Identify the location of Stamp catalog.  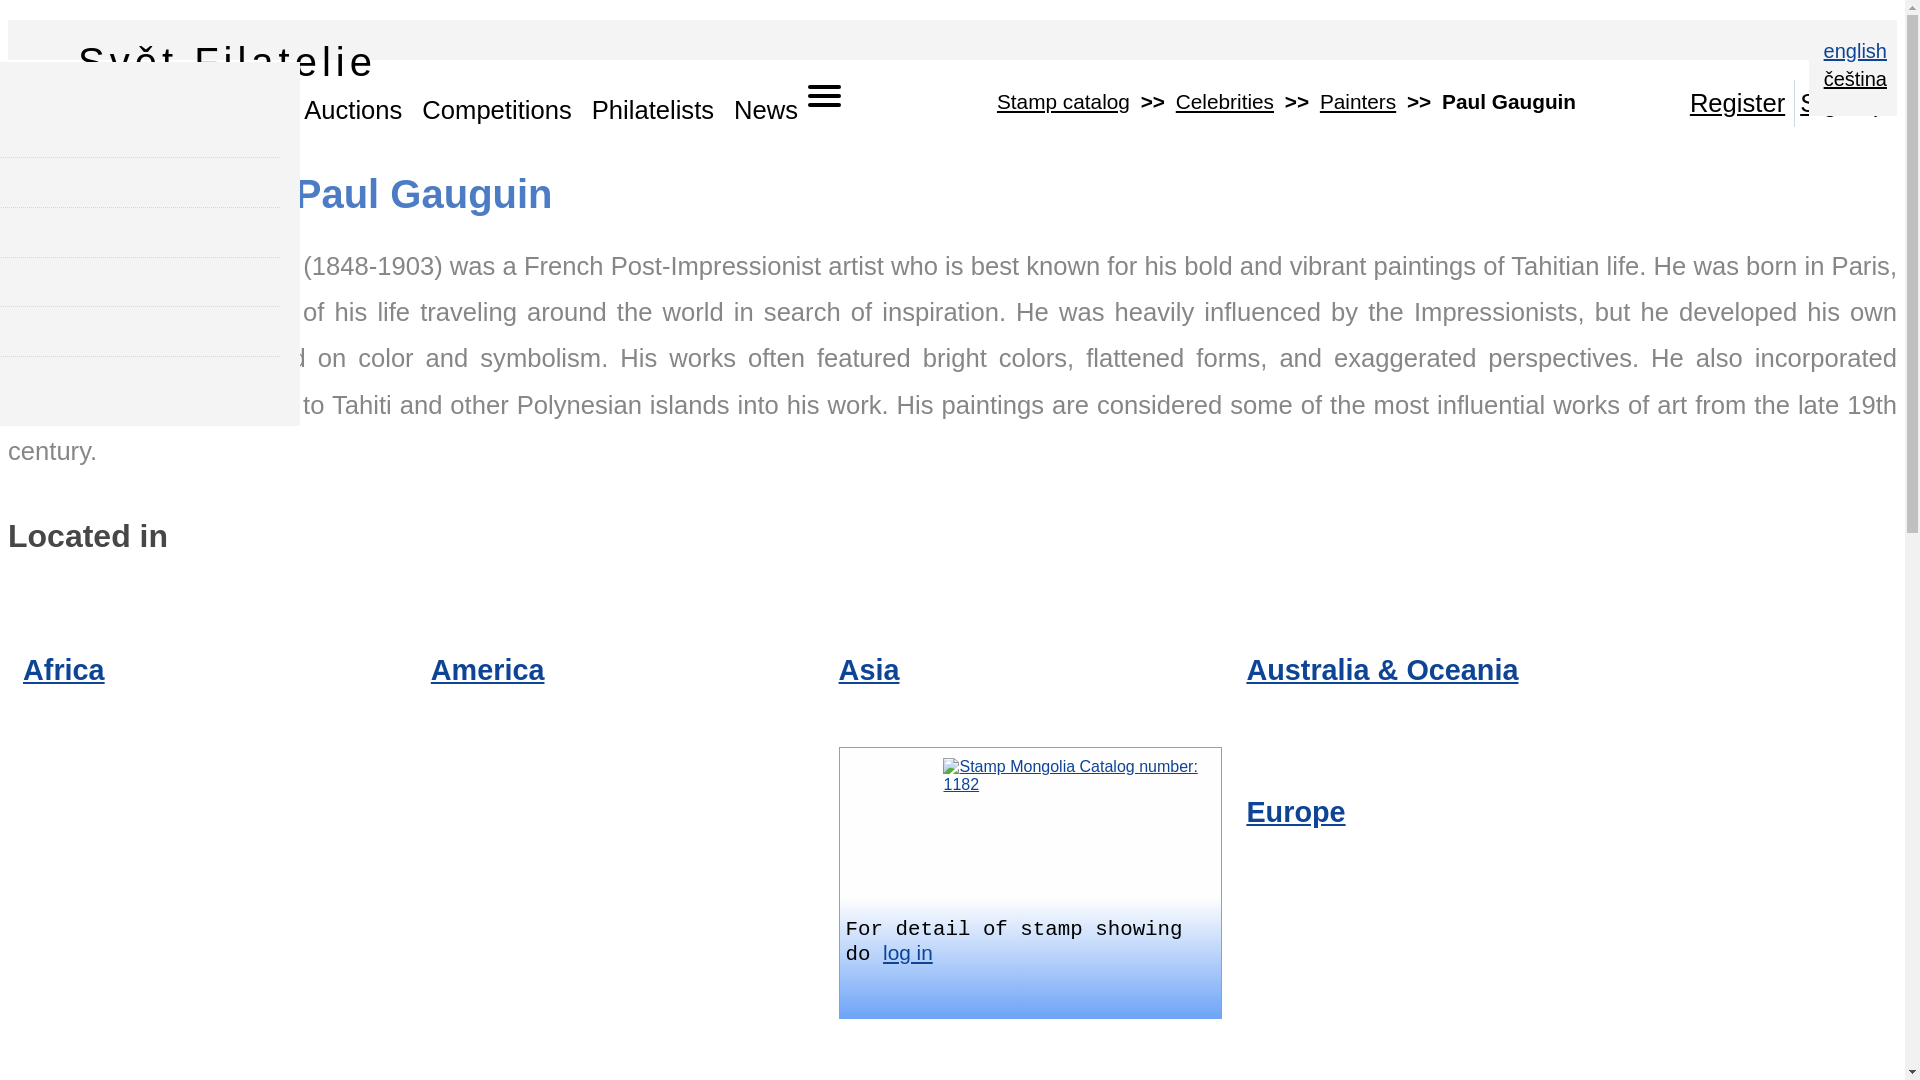
(1063, 101).